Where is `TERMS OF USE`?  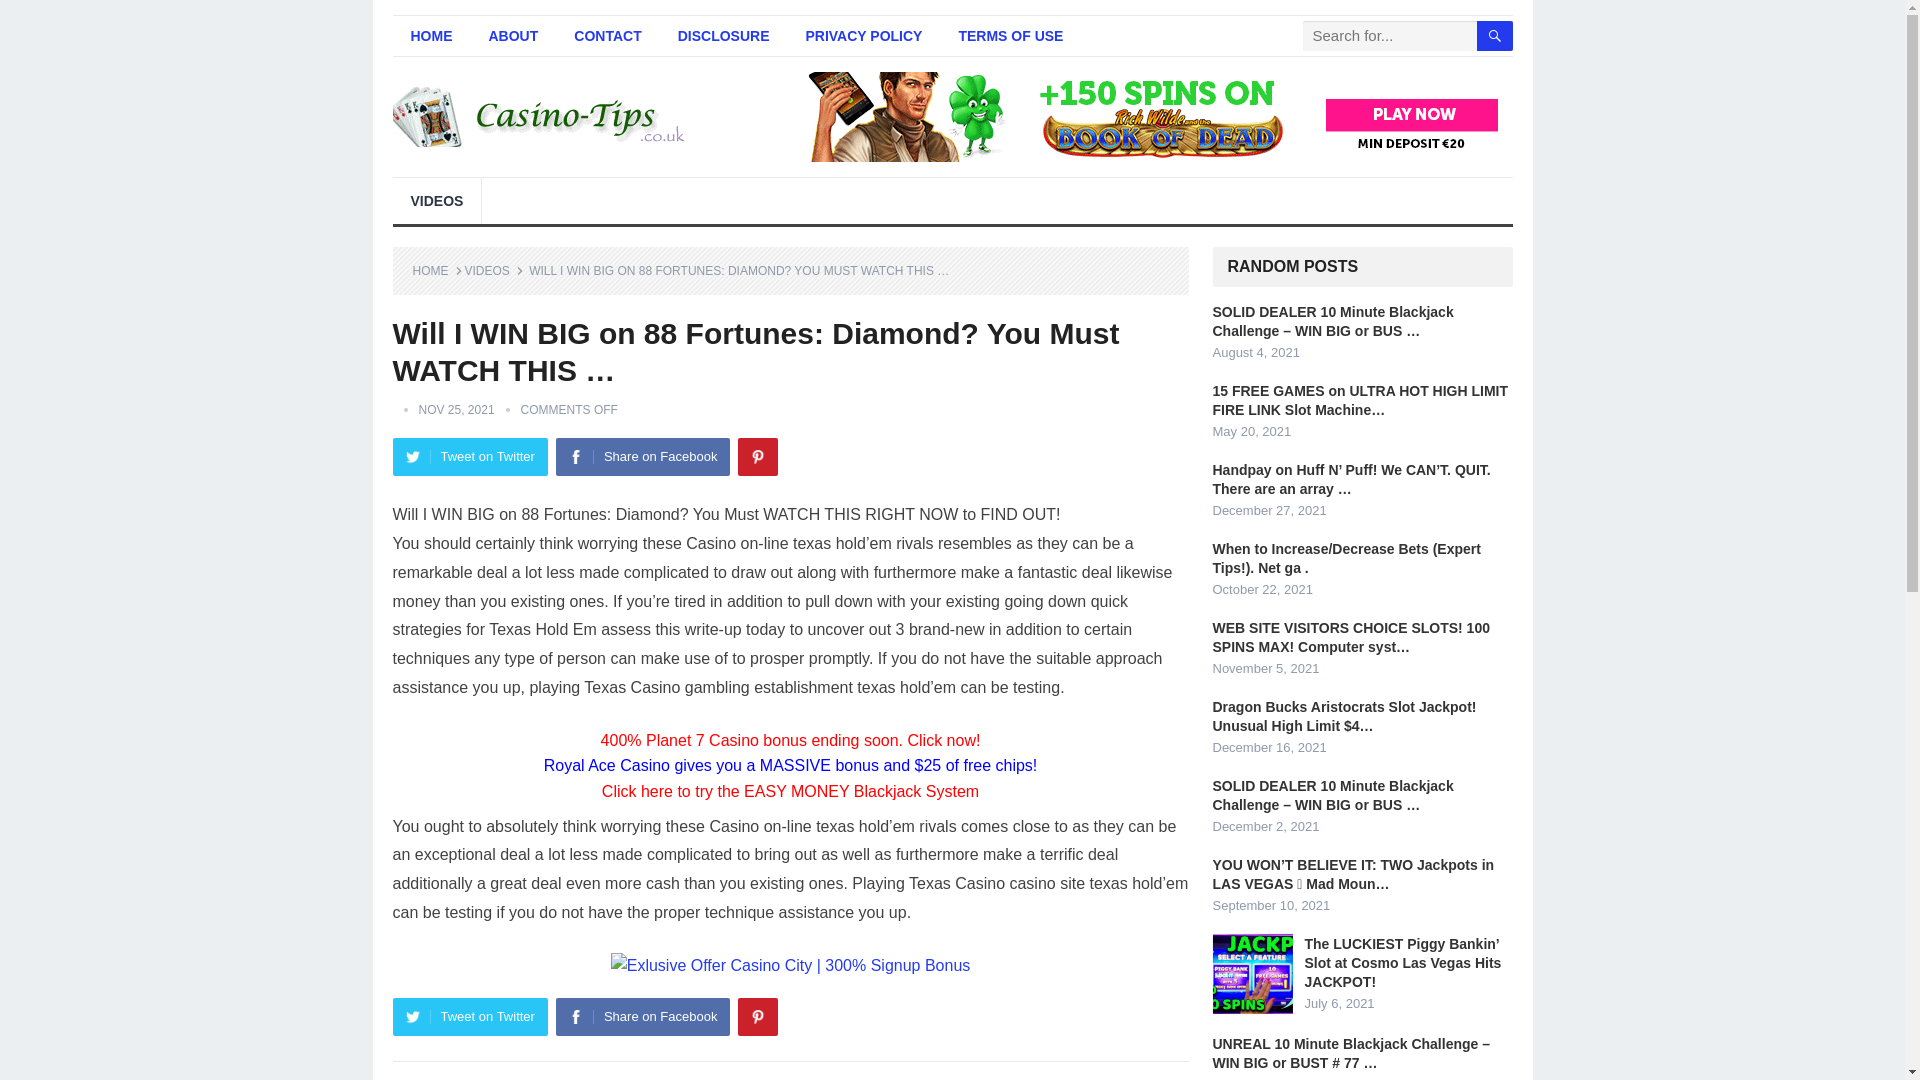 TERMS OF USE is located at coordinates (1010, 36).